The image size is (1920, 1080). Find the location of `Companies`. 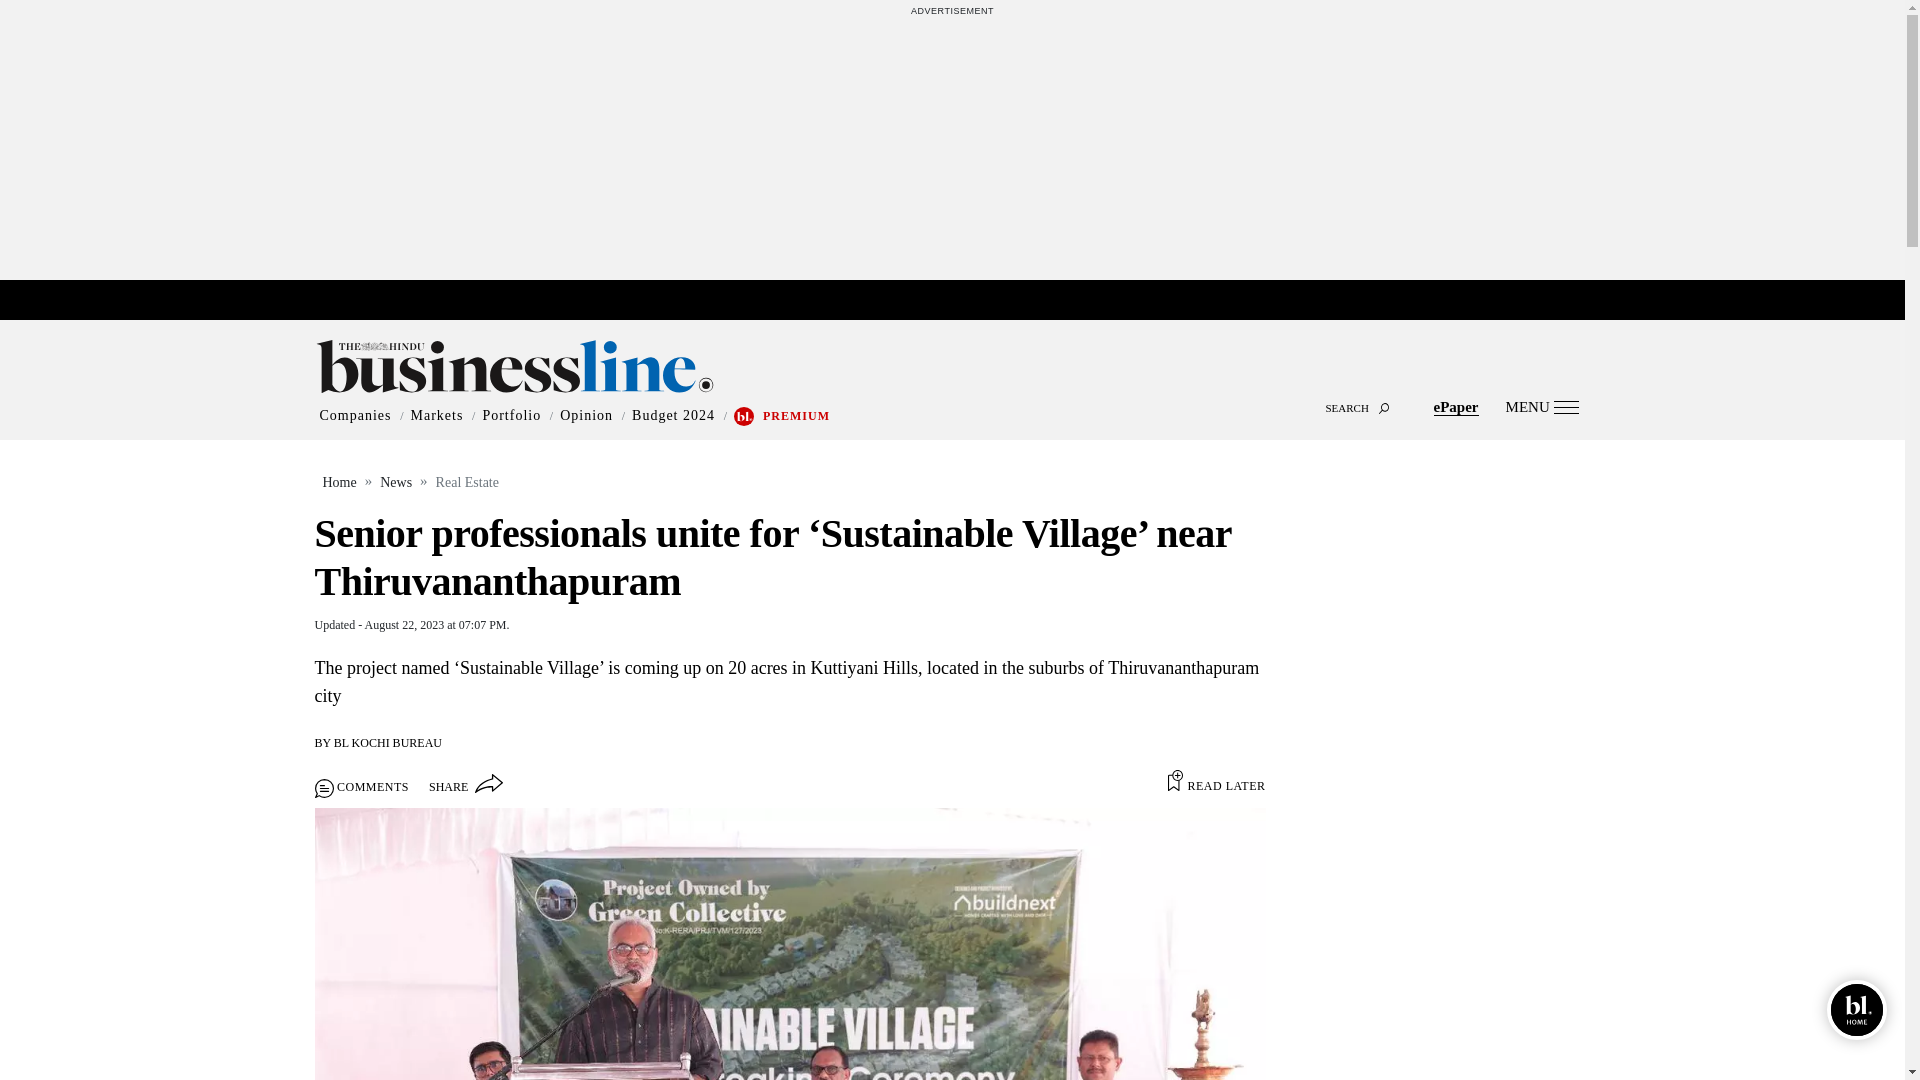

Companies is located at coordinates (356, 416).